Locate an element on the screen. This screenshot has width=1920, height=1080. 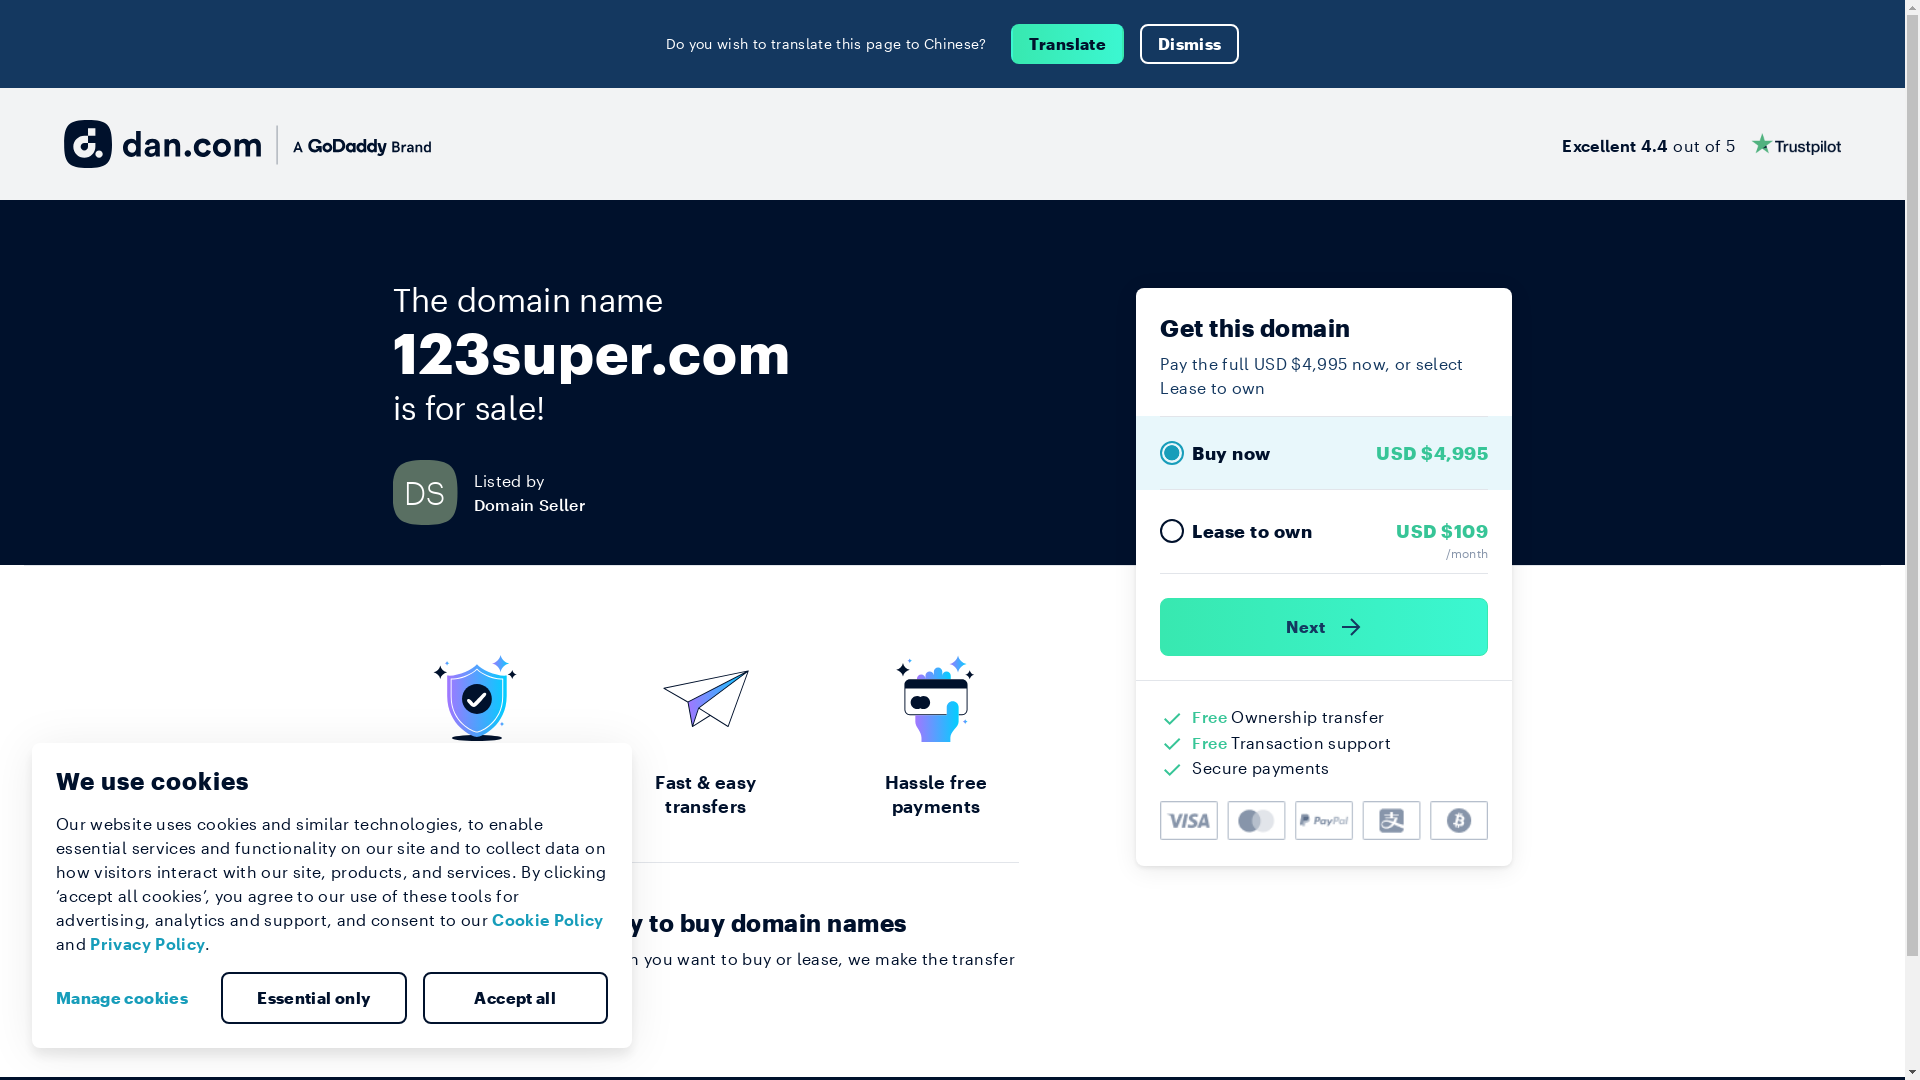
Translate is located at coordinates (1068, 44).